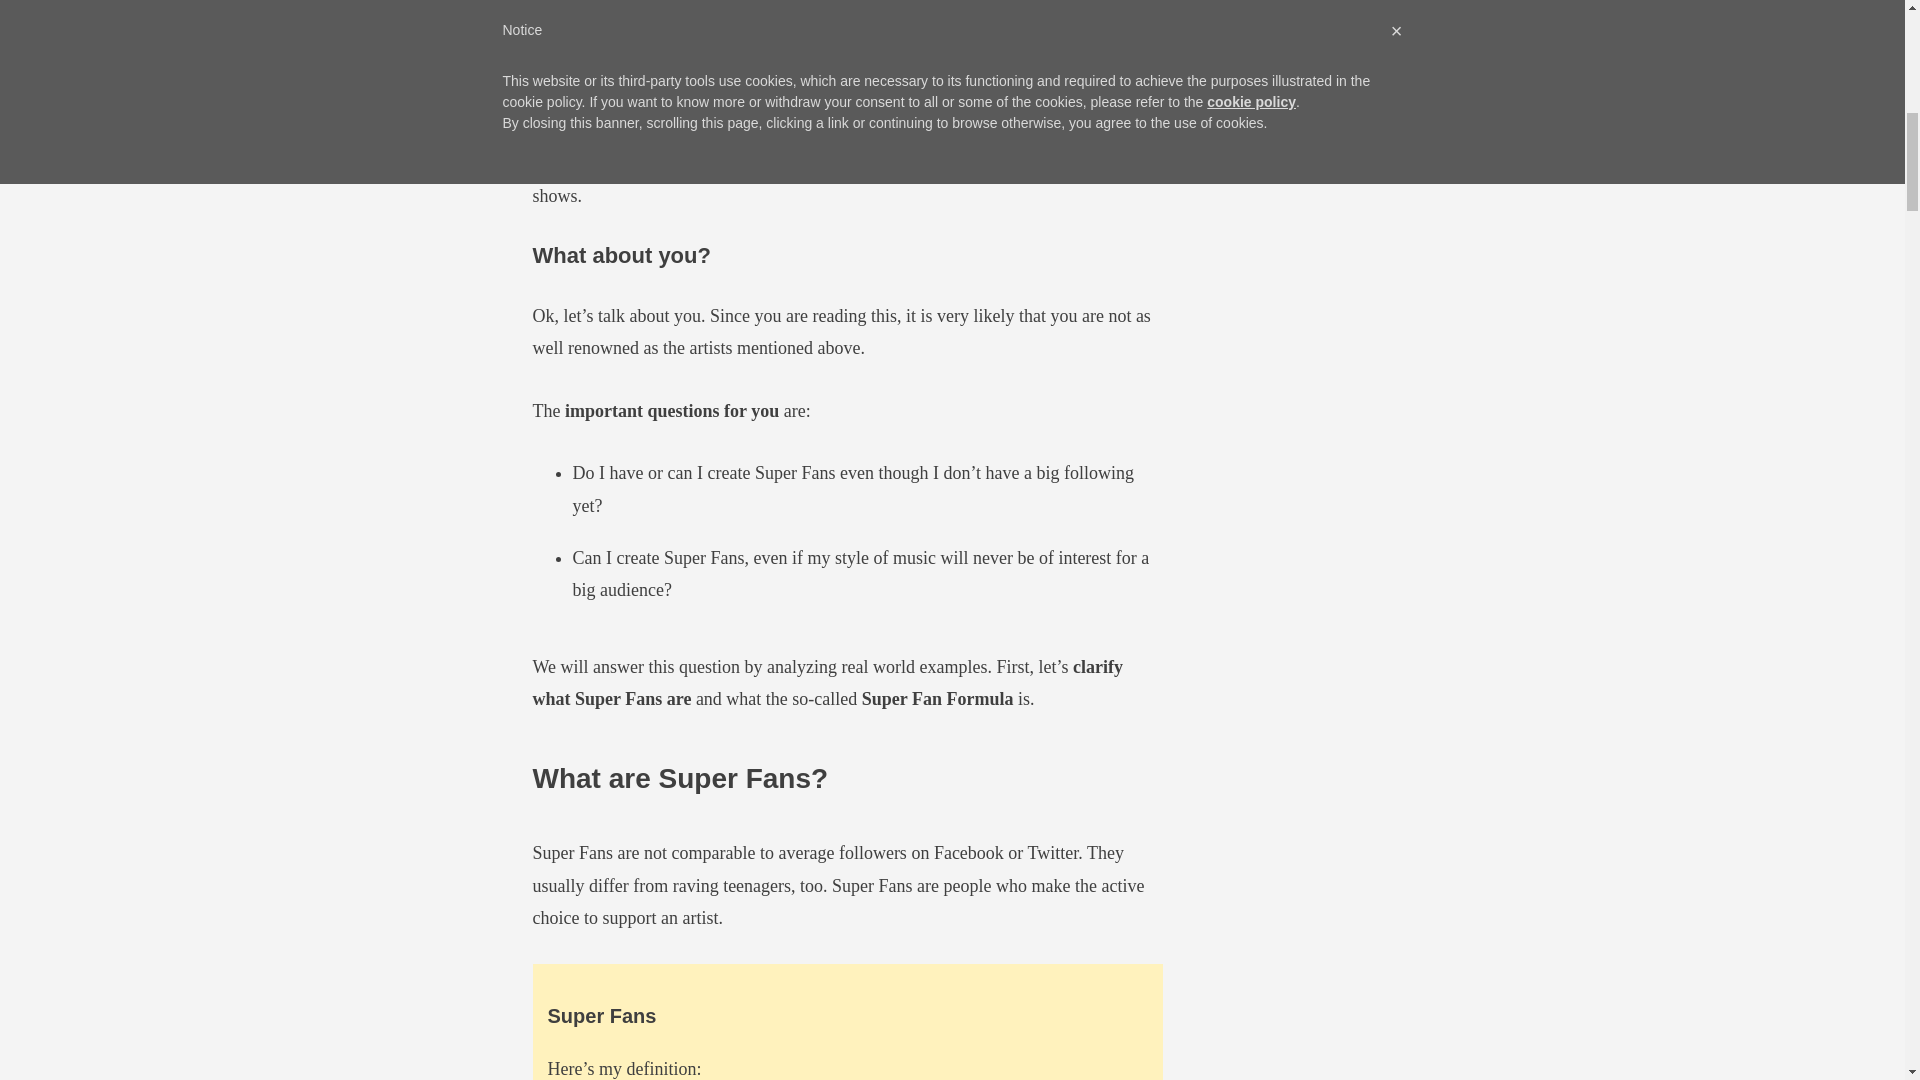  Describe the element at coordinates (840, 146) in the screenshot. I see `combined Facebook and twitter followings` at that location.